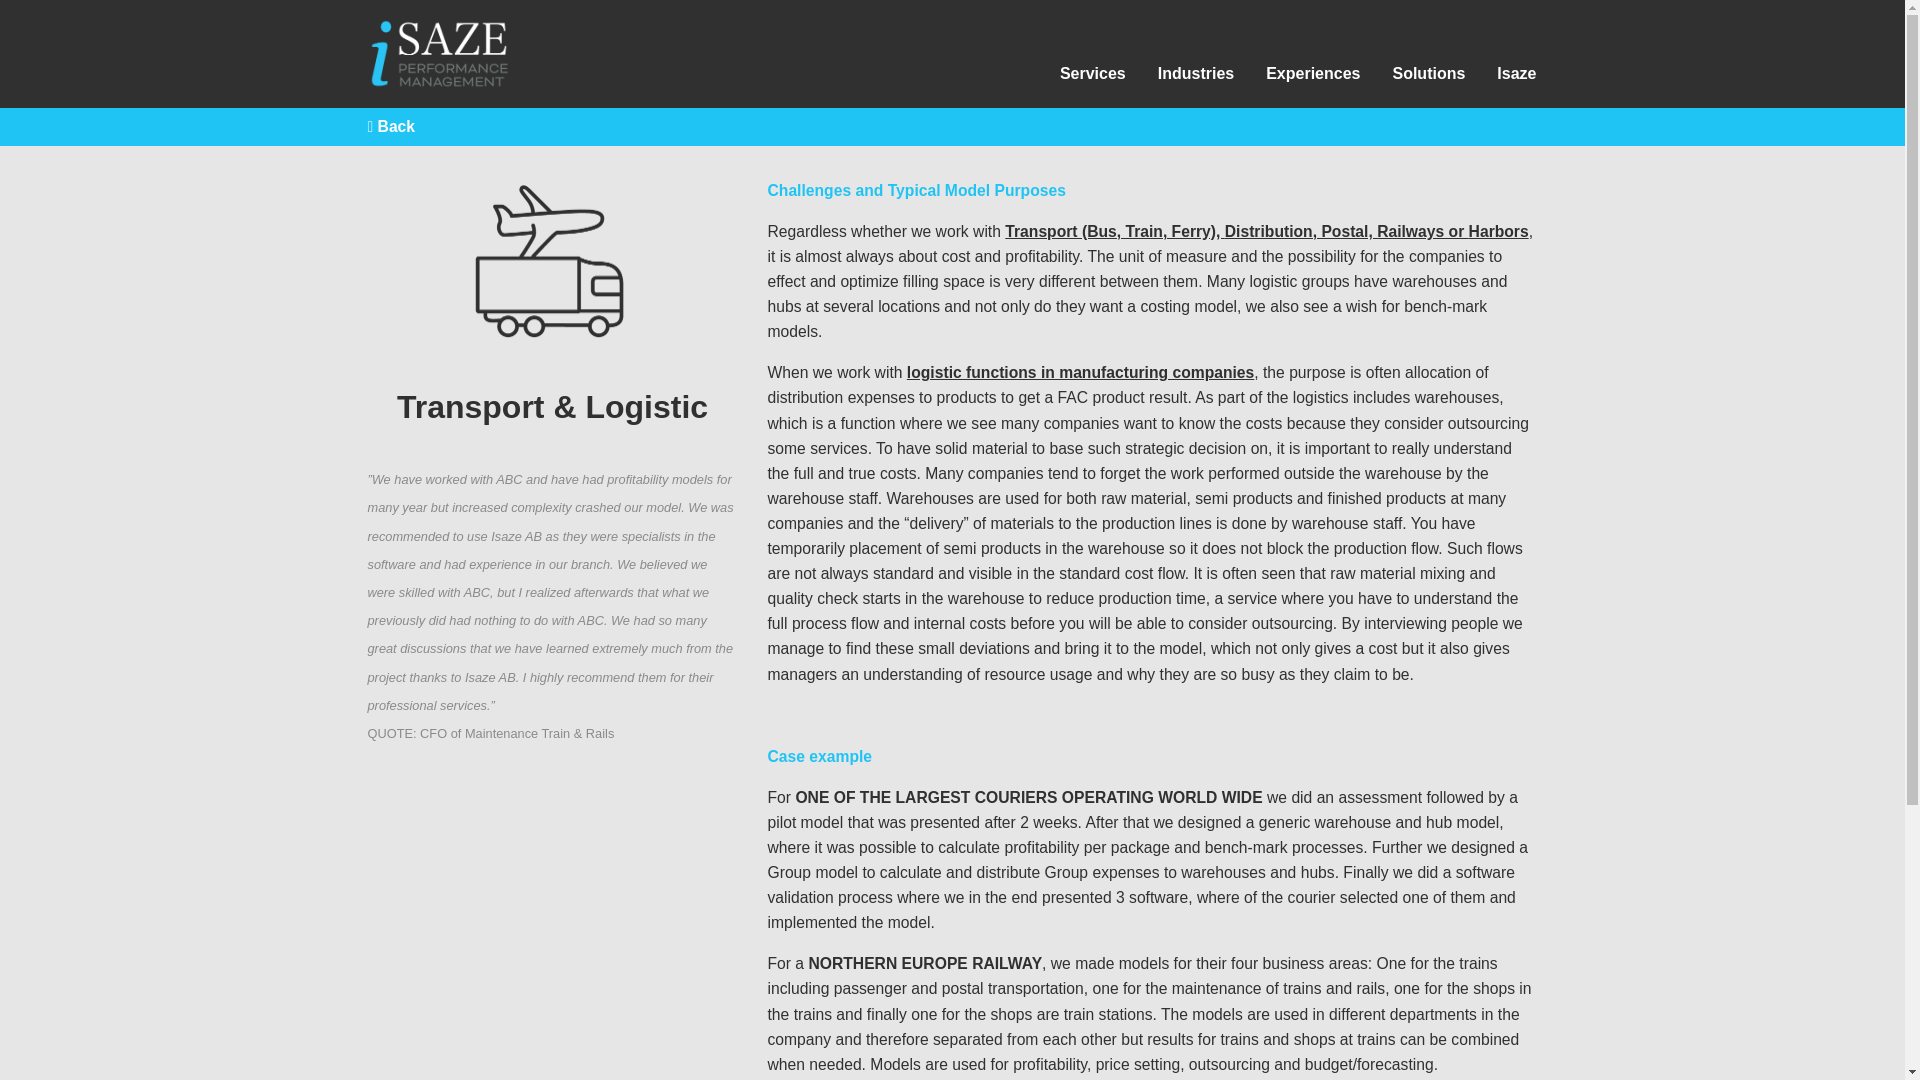 Image resolution: width=1920 pixels, height=1080 pixels. Describe the element at coordinates (1516, 72) in the screenshot. I see `Isaze` at that location.